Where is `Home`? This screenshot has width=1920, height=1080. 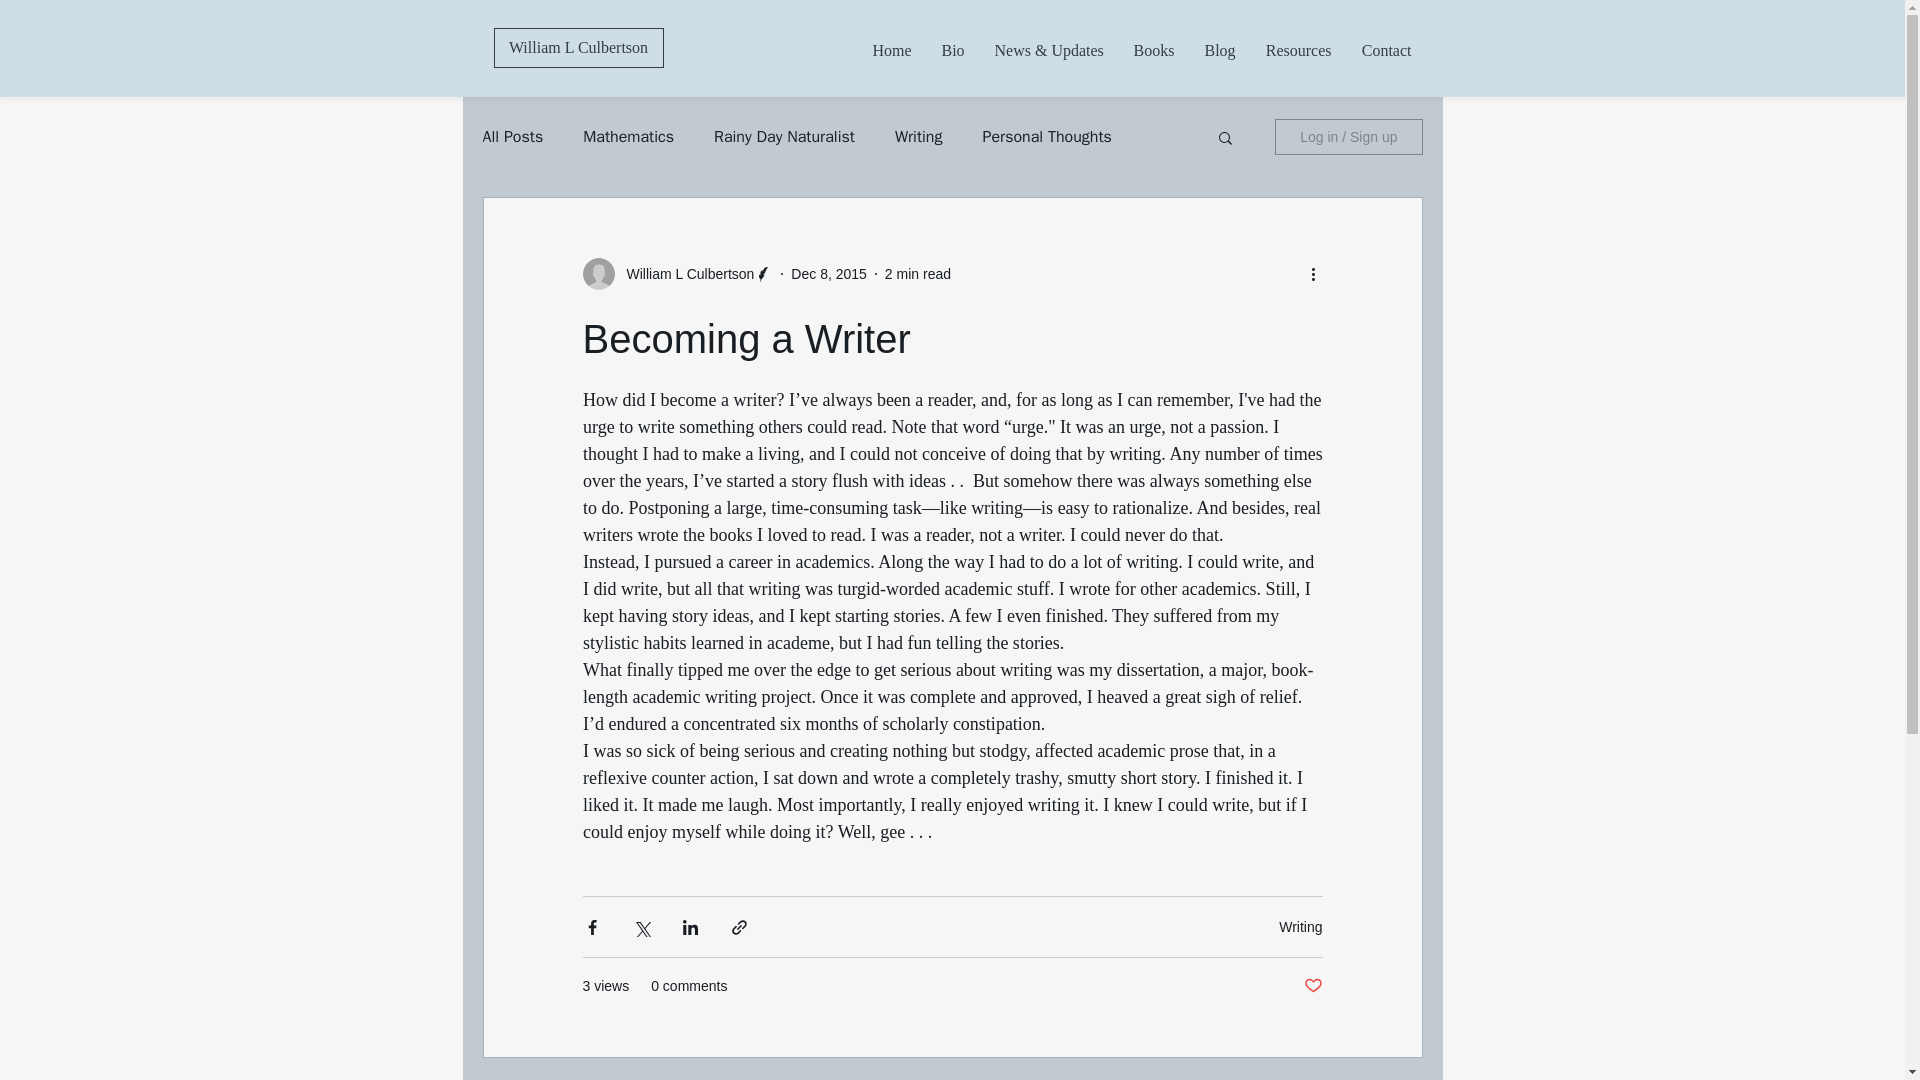
Home is located at coordinates (892, 50).